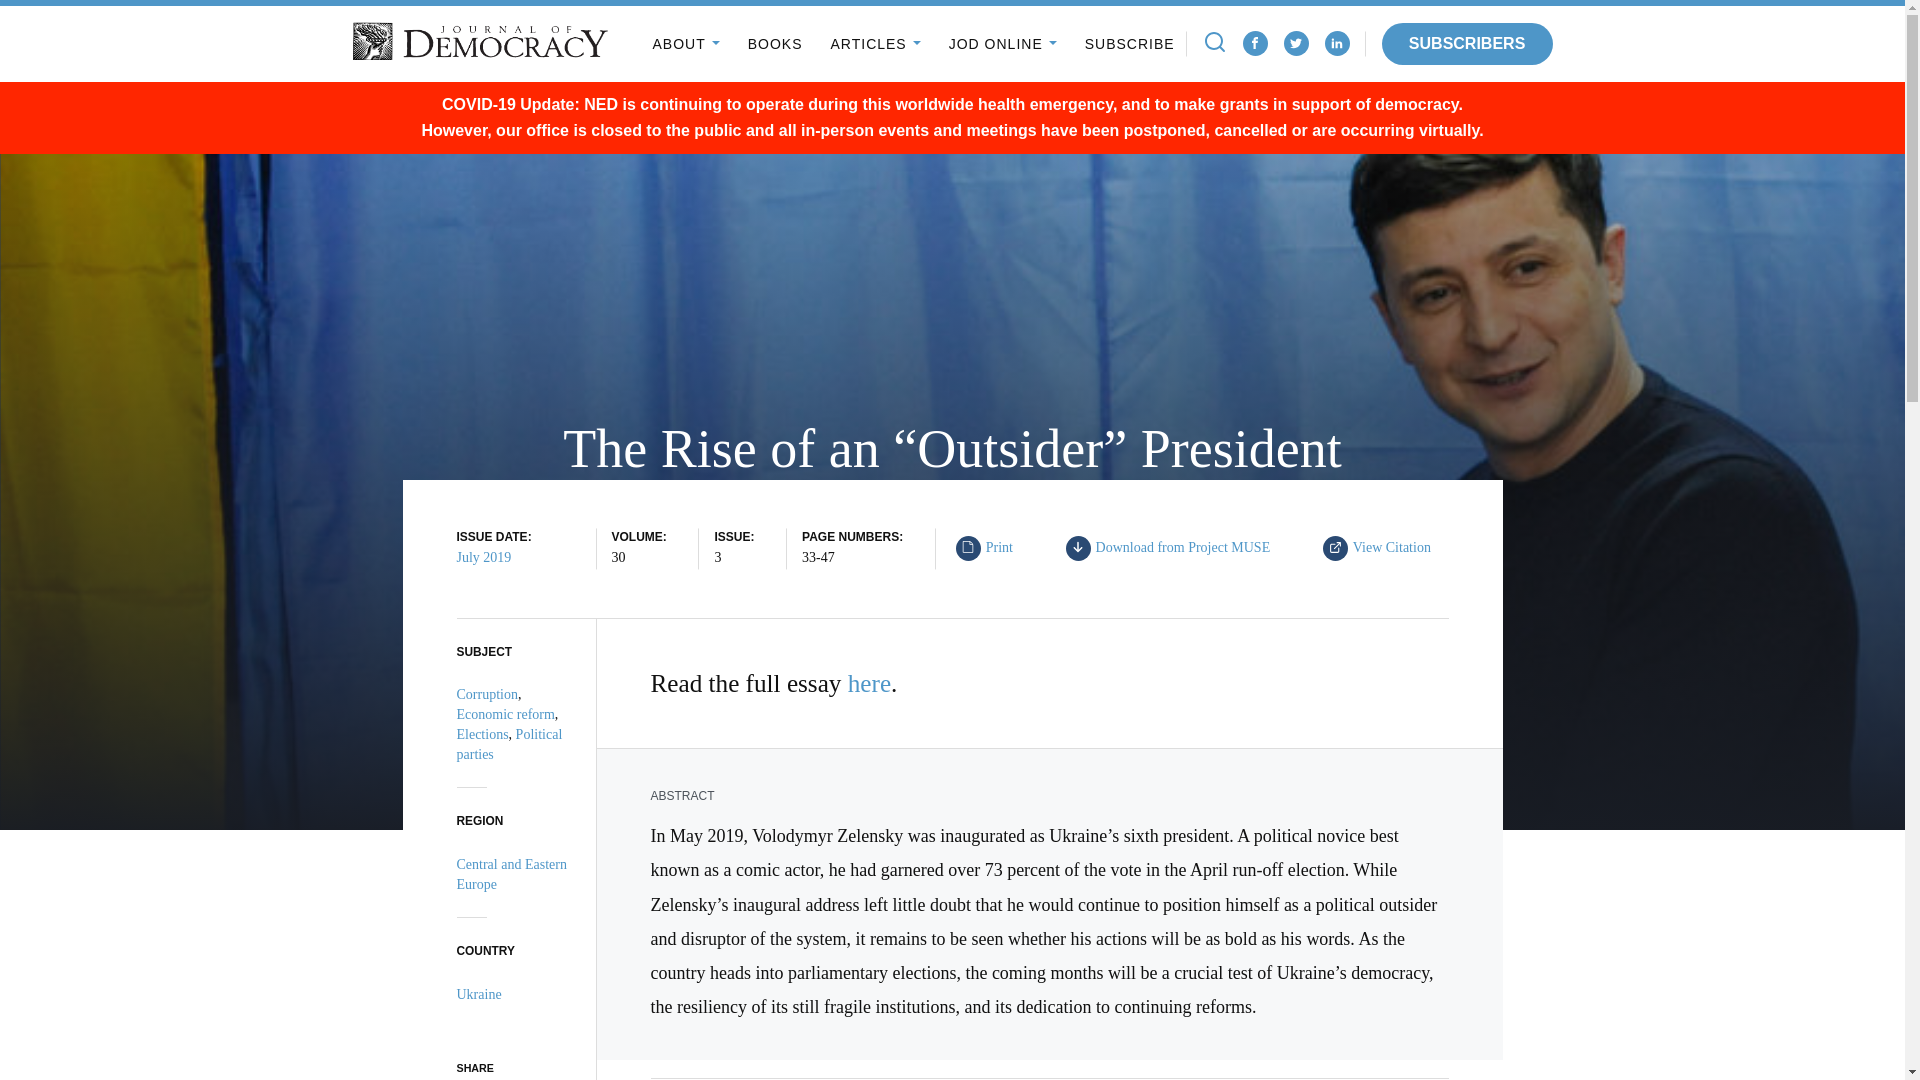  What do you see at coordinates (1002, 43) in the screenshot?
I see `JOD ONLINE` at bounding box center [1002, 43].